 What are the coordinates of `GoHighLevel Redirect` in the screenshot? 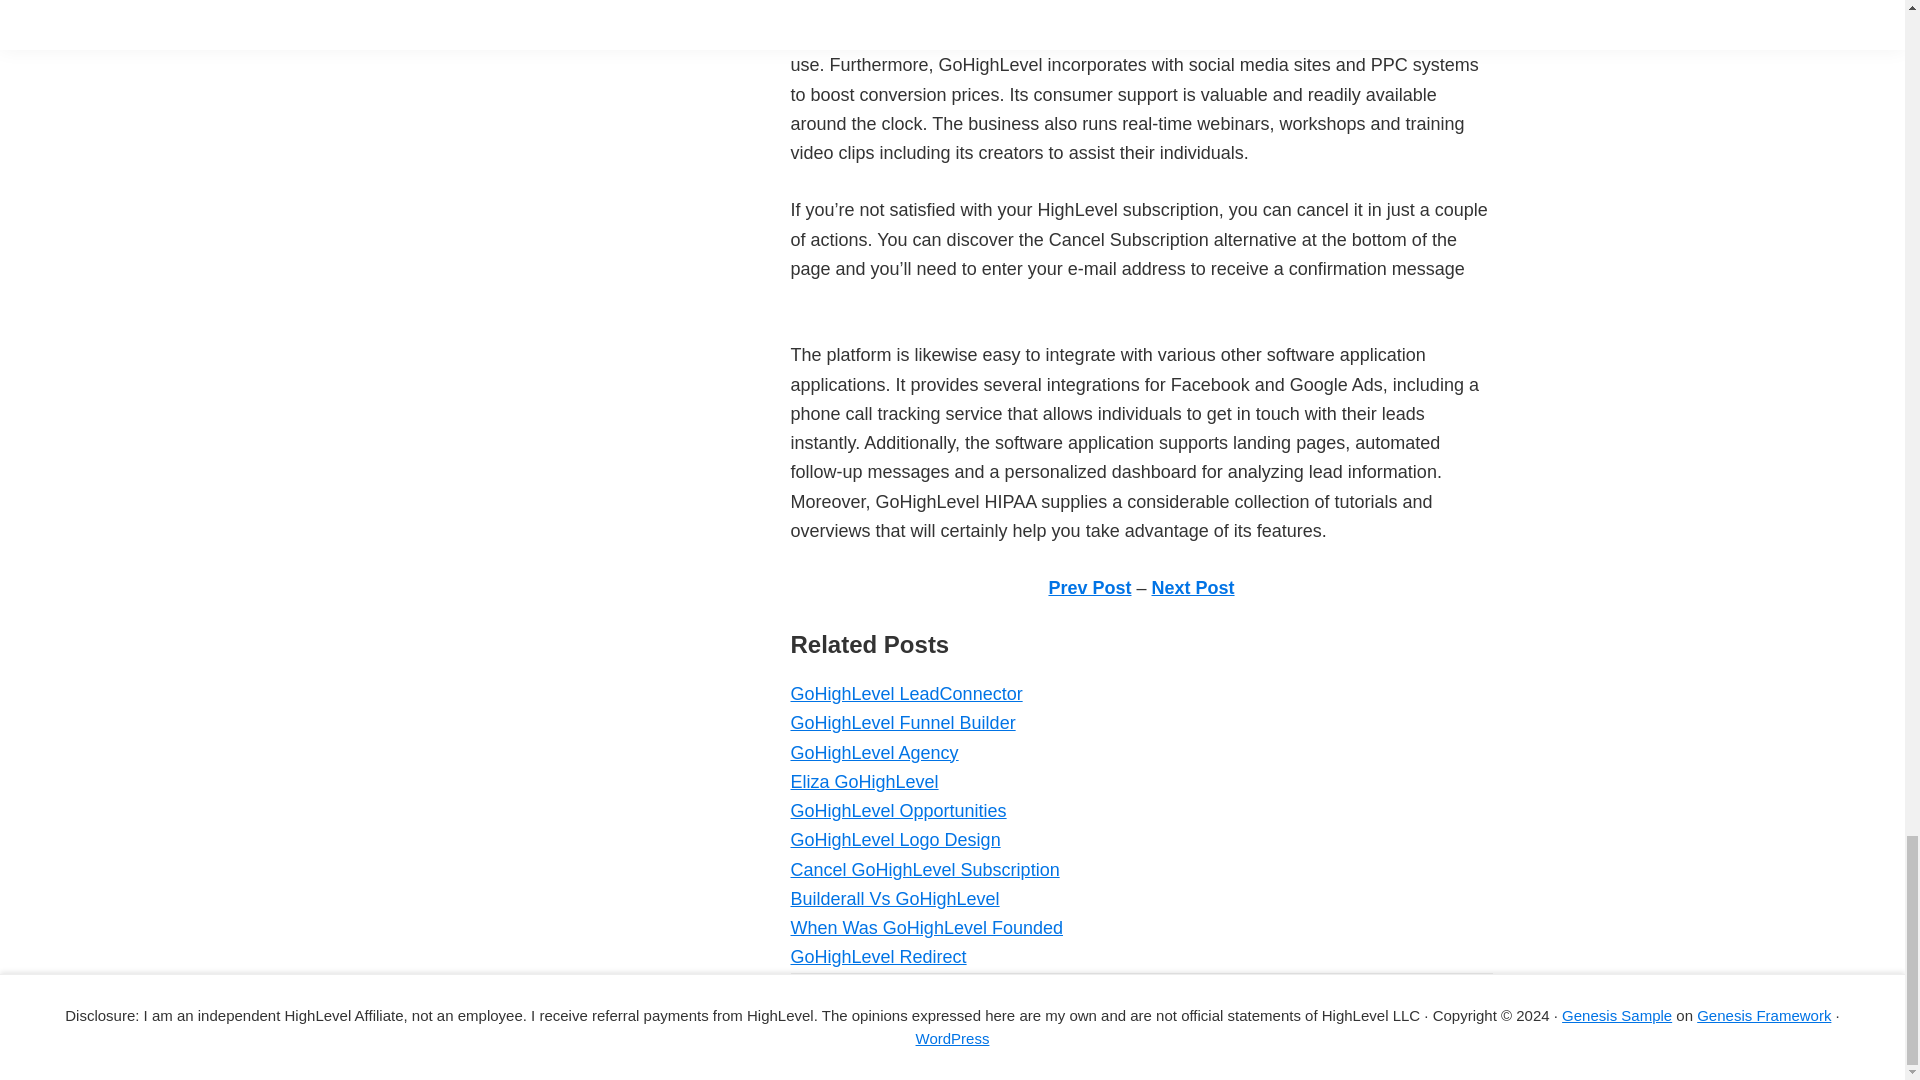 It's located at (877, 956).